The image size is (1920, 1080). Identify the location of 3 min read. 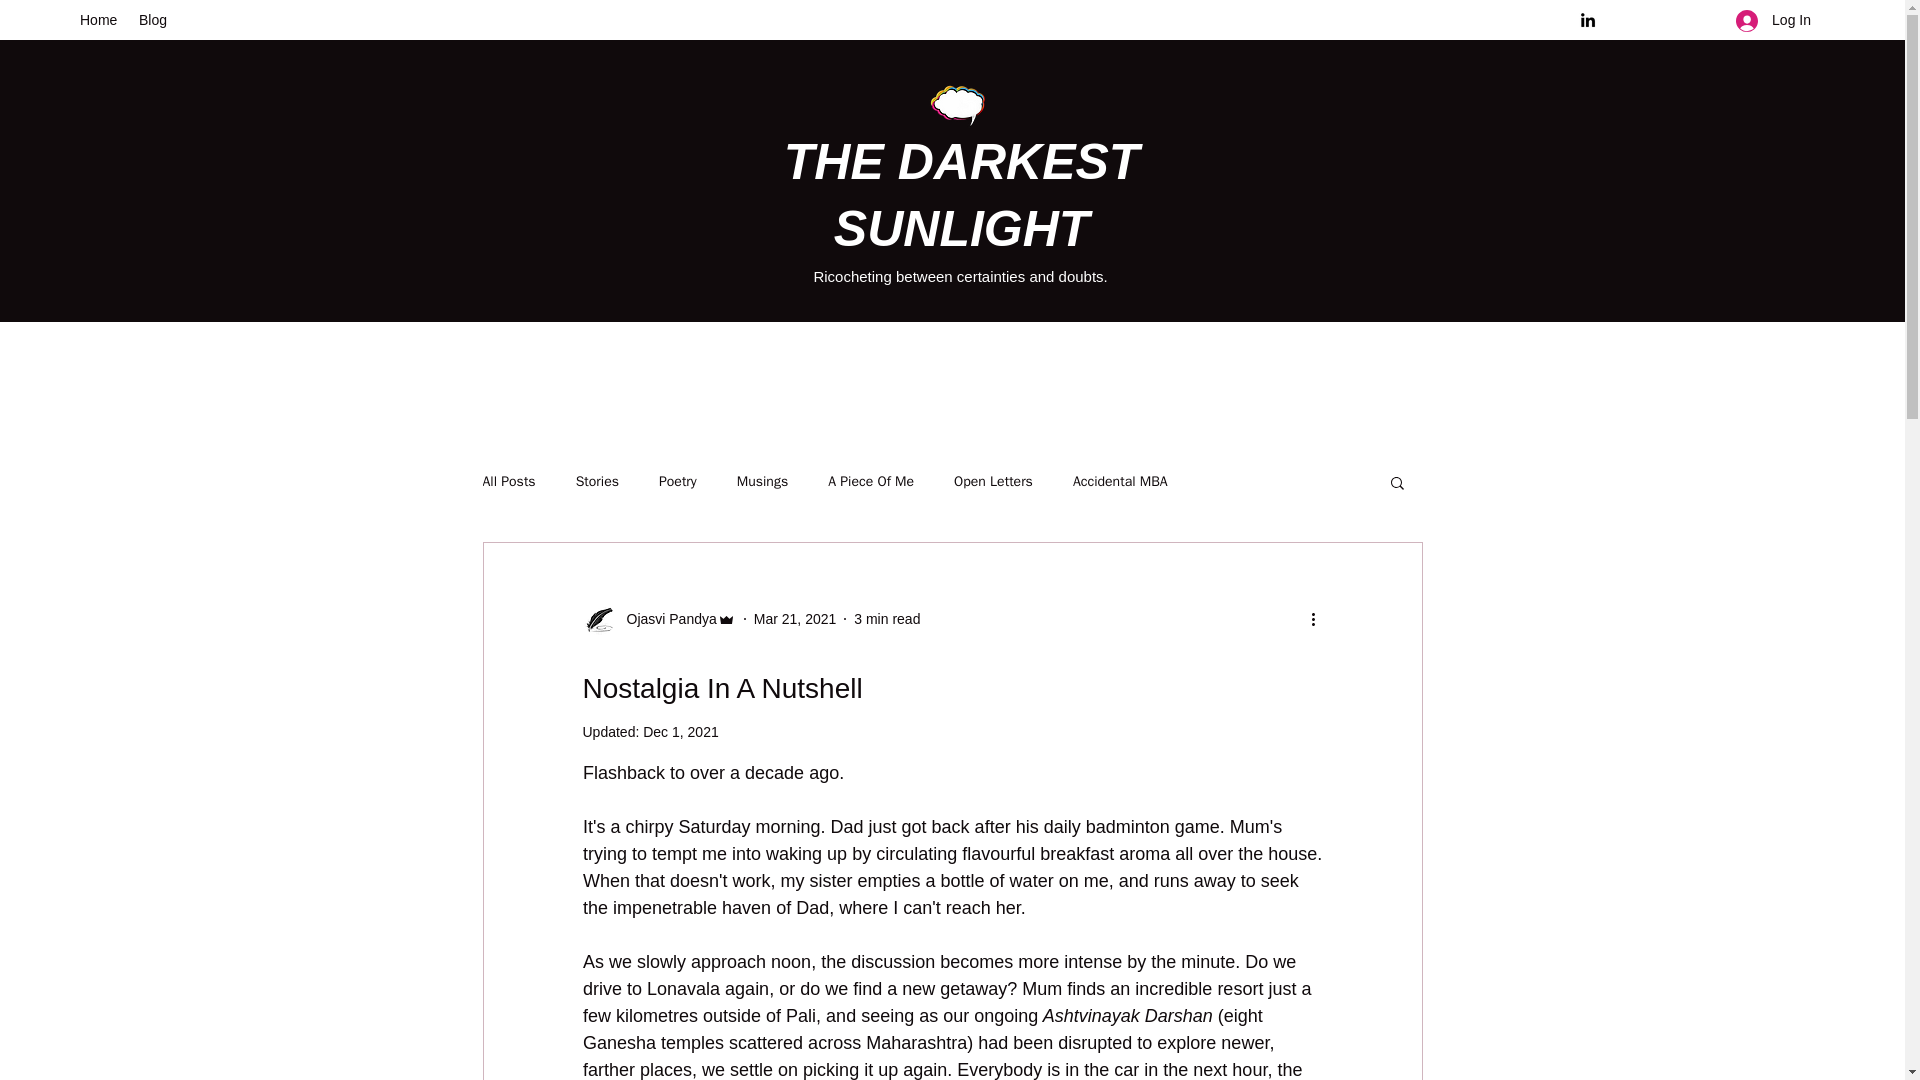
(886, 618).